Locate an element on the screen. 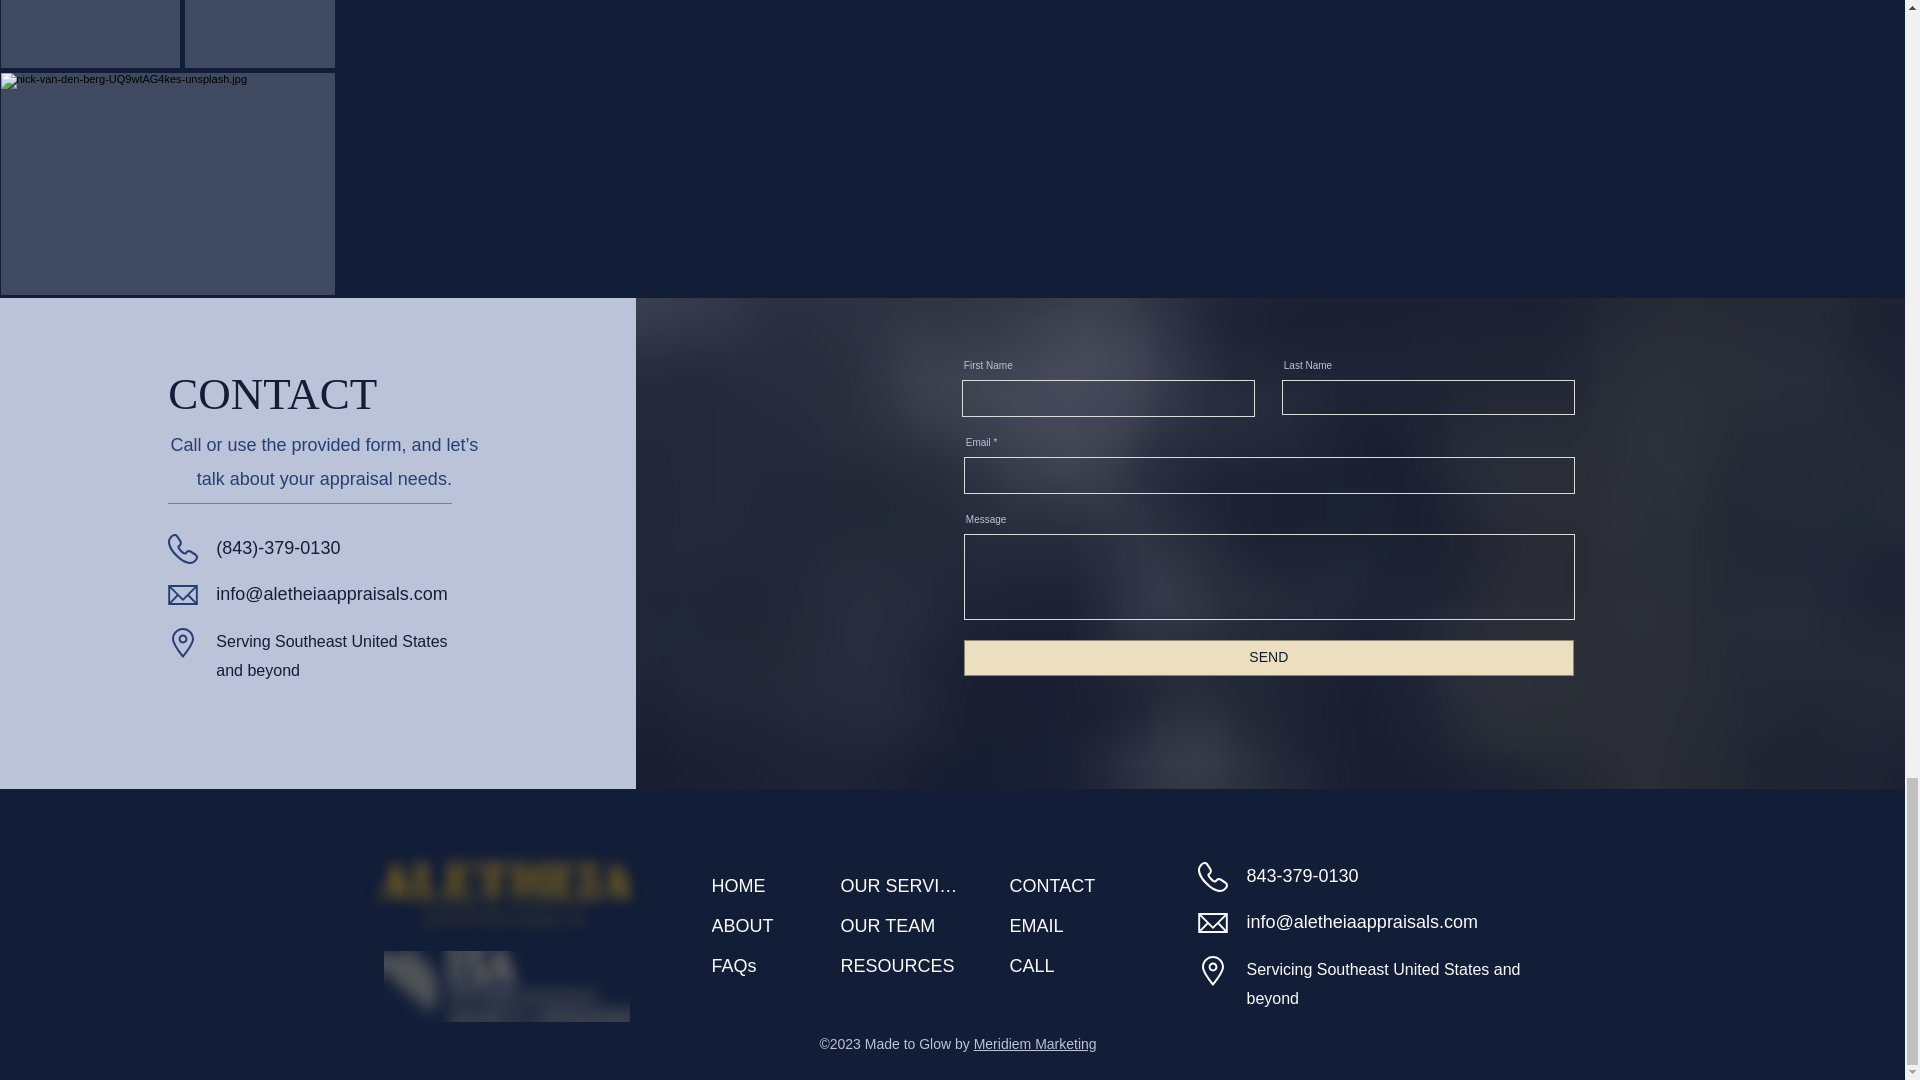 The width and height of the screenshot is (1920, 1080). ABOUT is located at coordinates (755, 926).